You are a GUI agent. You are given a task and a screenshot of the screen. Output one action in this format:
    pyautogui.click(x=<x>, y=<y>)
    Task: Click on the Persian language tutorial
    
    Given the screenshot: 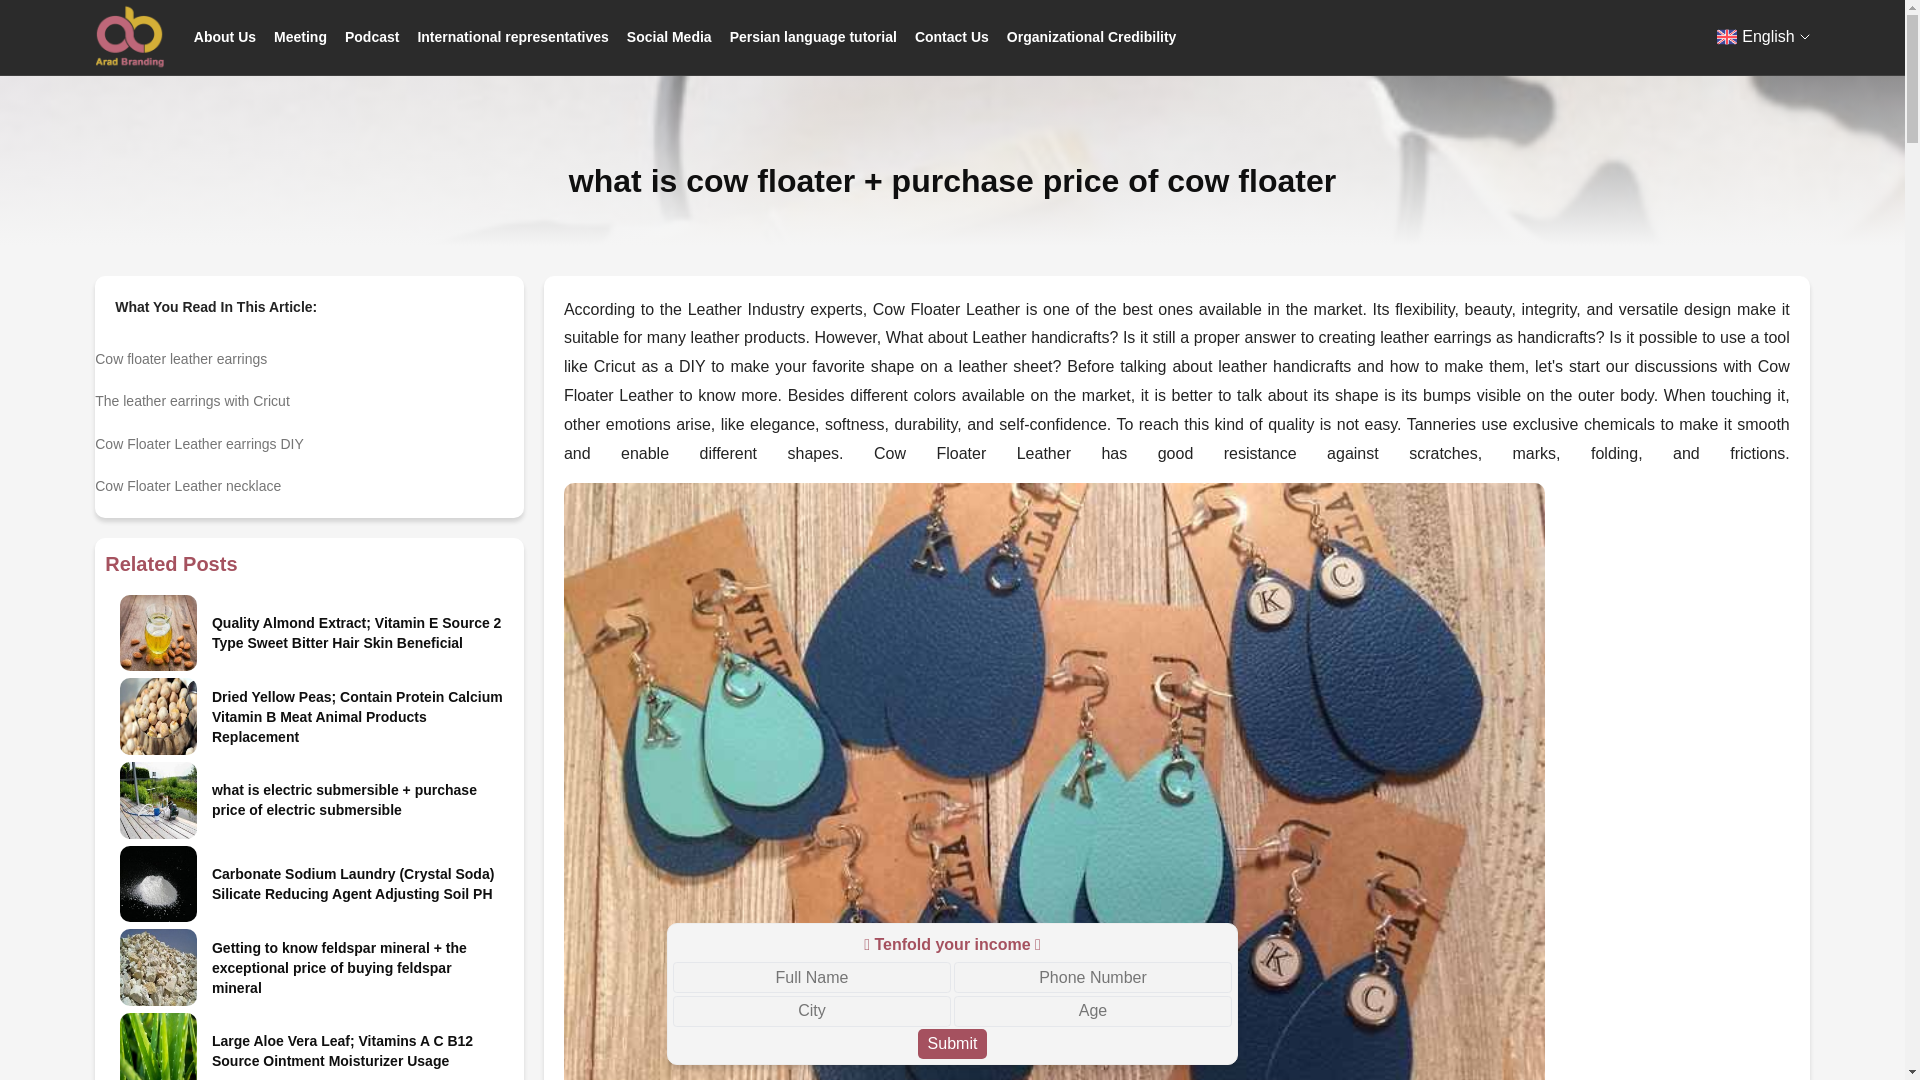 What is the action you would take?
    pyautogui.click(x=812, y=36)
    